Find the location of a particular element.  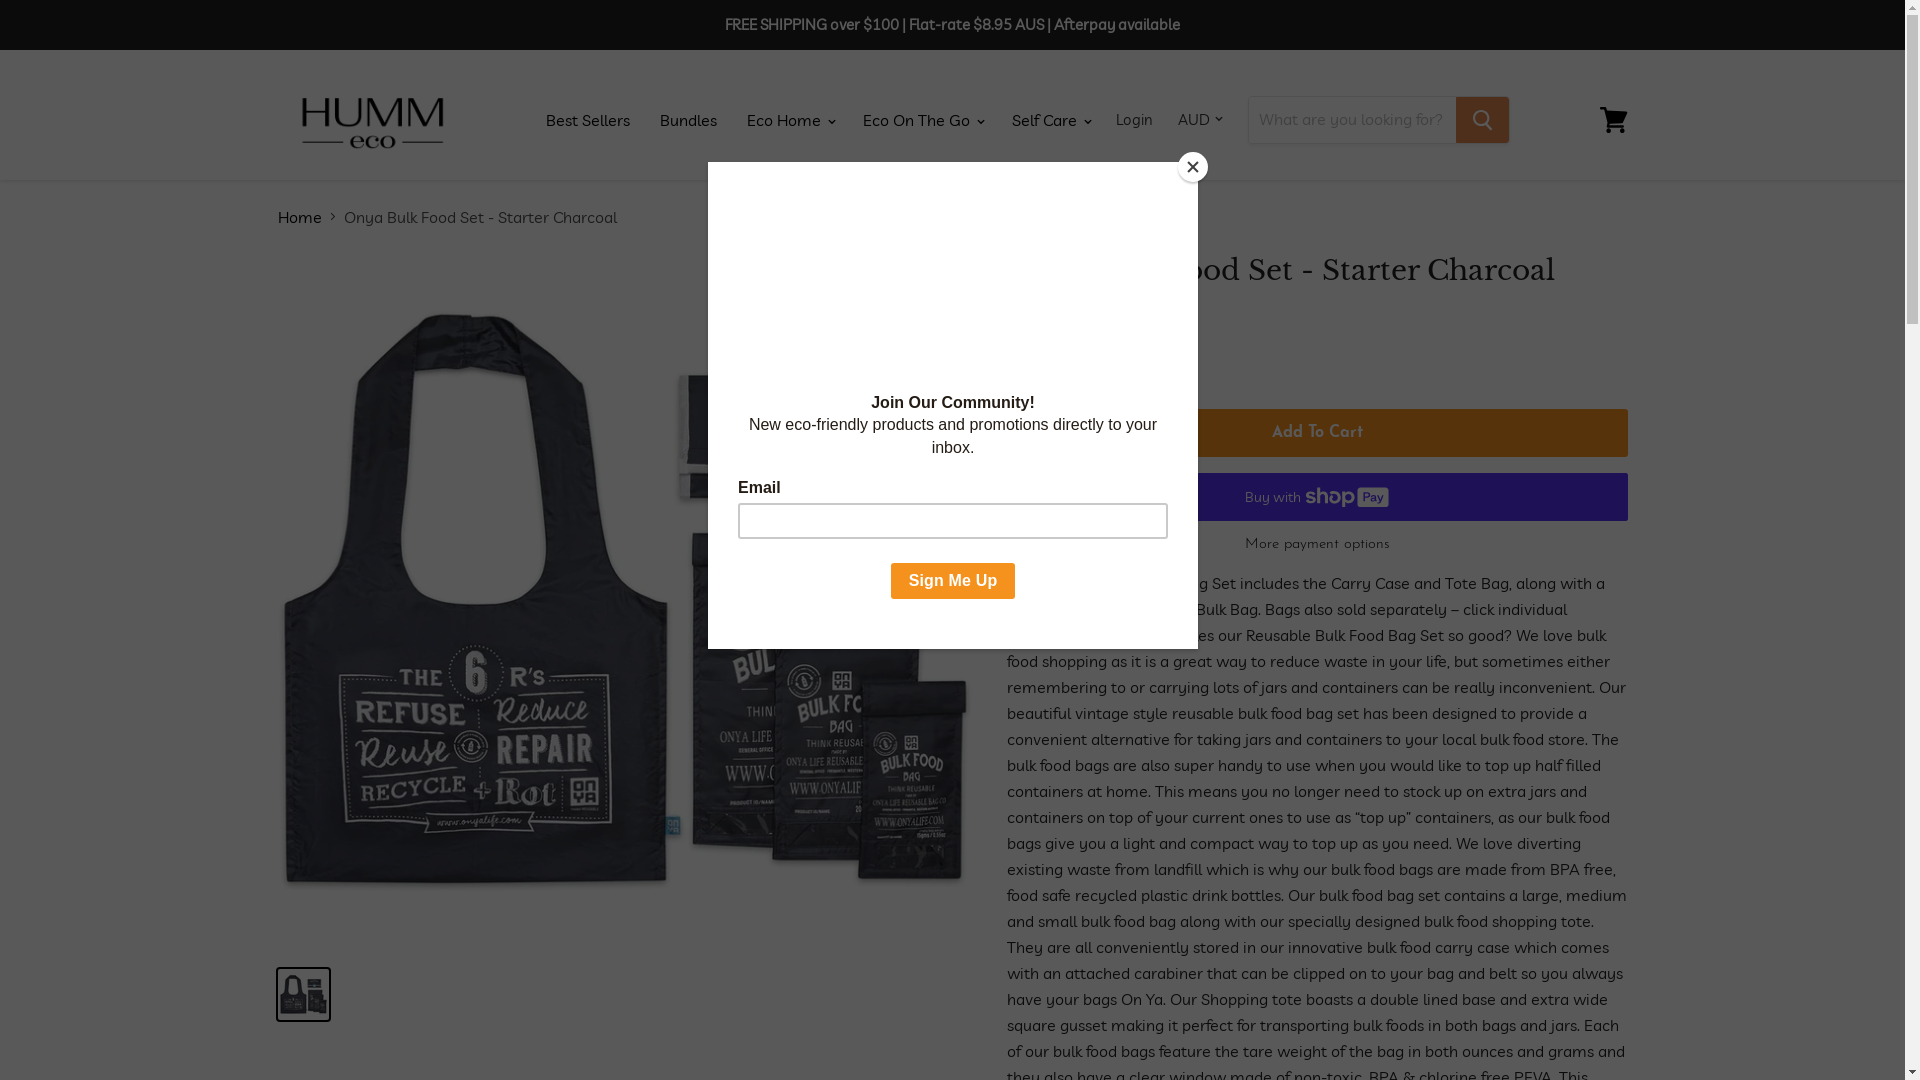

Home is located at coordinates (300, 217).